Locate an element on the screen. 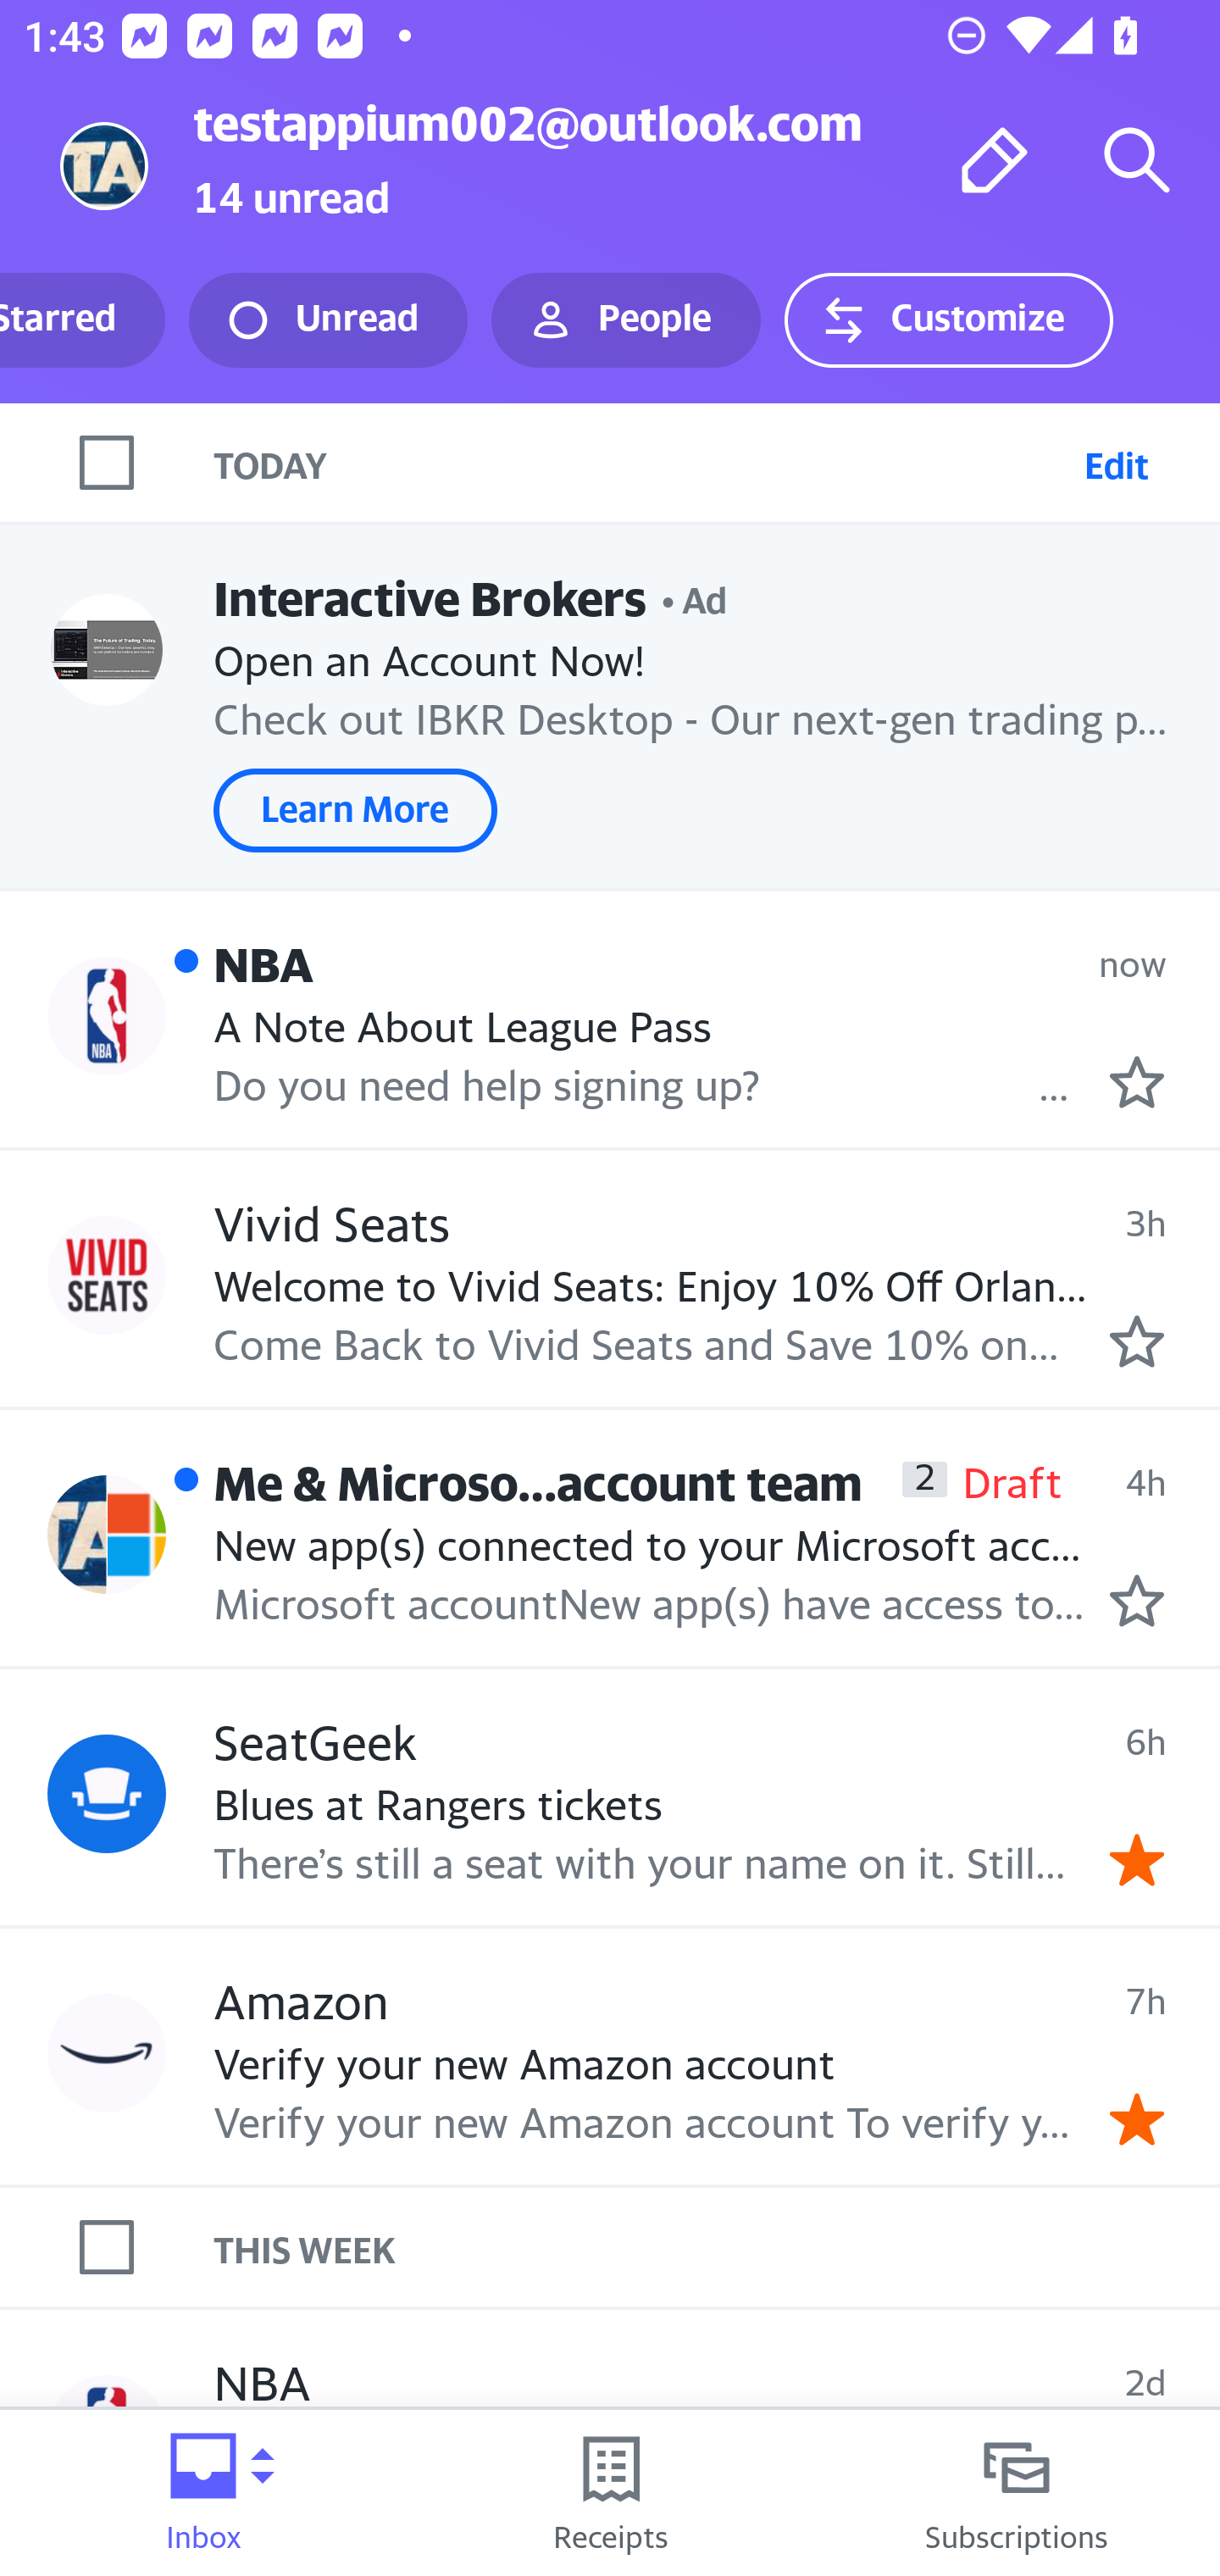 This screenshot has width=1220, height=2576. TODAY is located at coordinates (642, 462).